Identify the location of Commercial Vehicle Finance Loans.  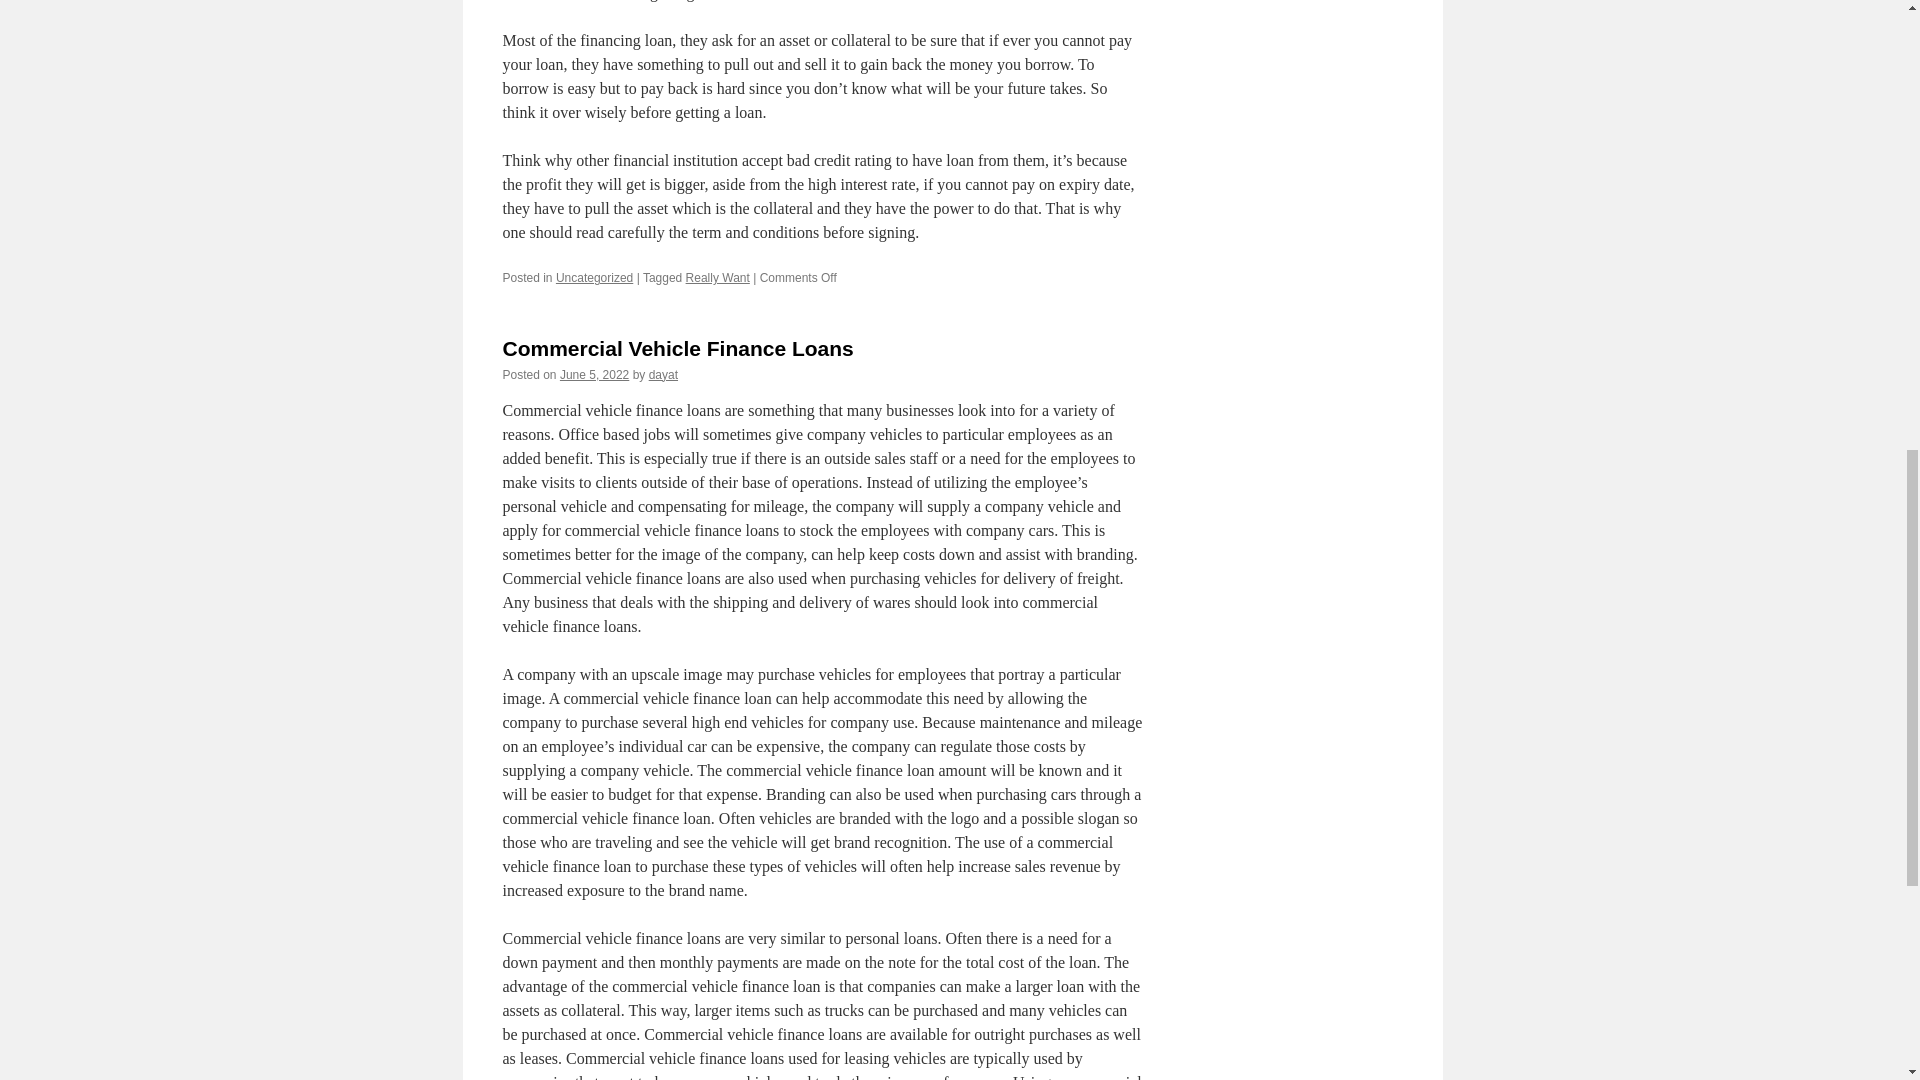
(676, 348).